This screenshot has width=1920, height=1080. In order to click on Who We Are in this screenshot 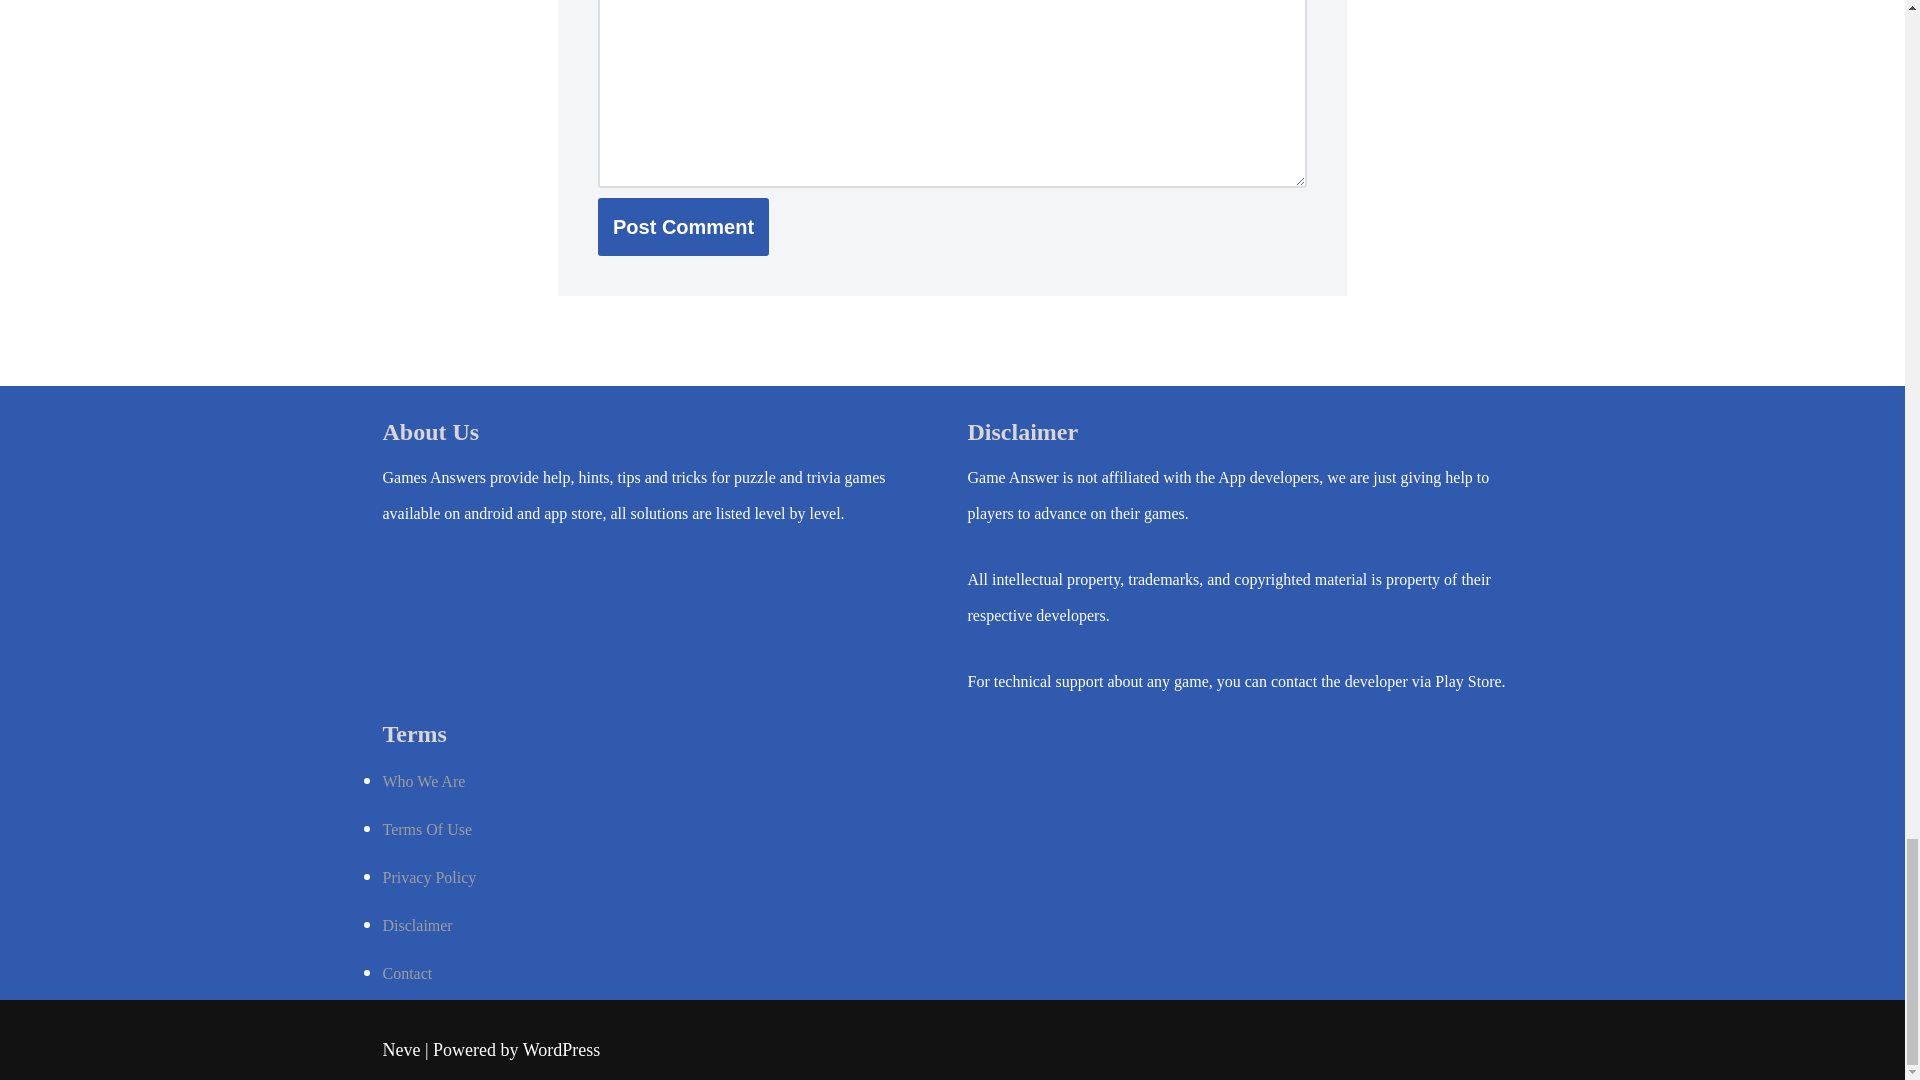, I will do `click(423, 781)`.